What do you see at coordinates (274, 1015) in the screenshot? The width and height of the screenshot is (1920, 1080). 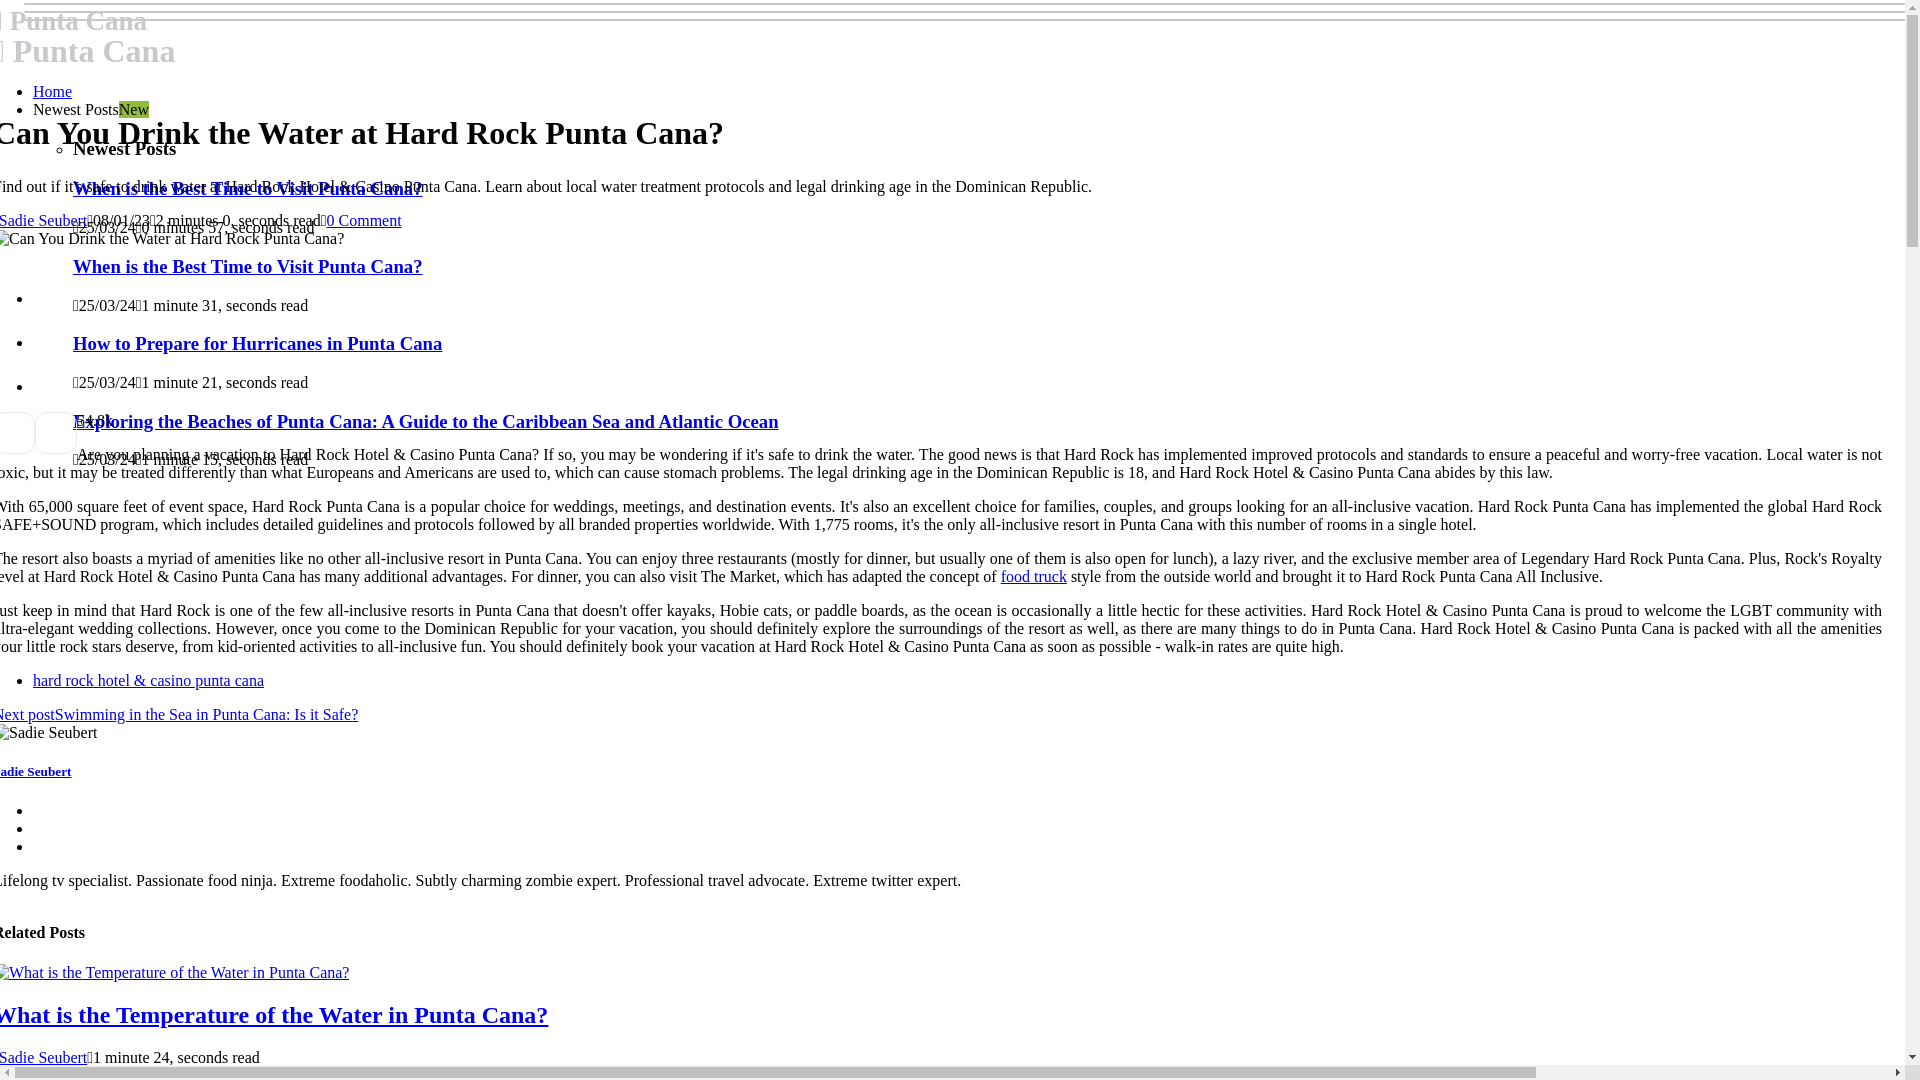 I see `What is the Temperature of the Water in Punta Cana?` at bounding box center [274, 1015].